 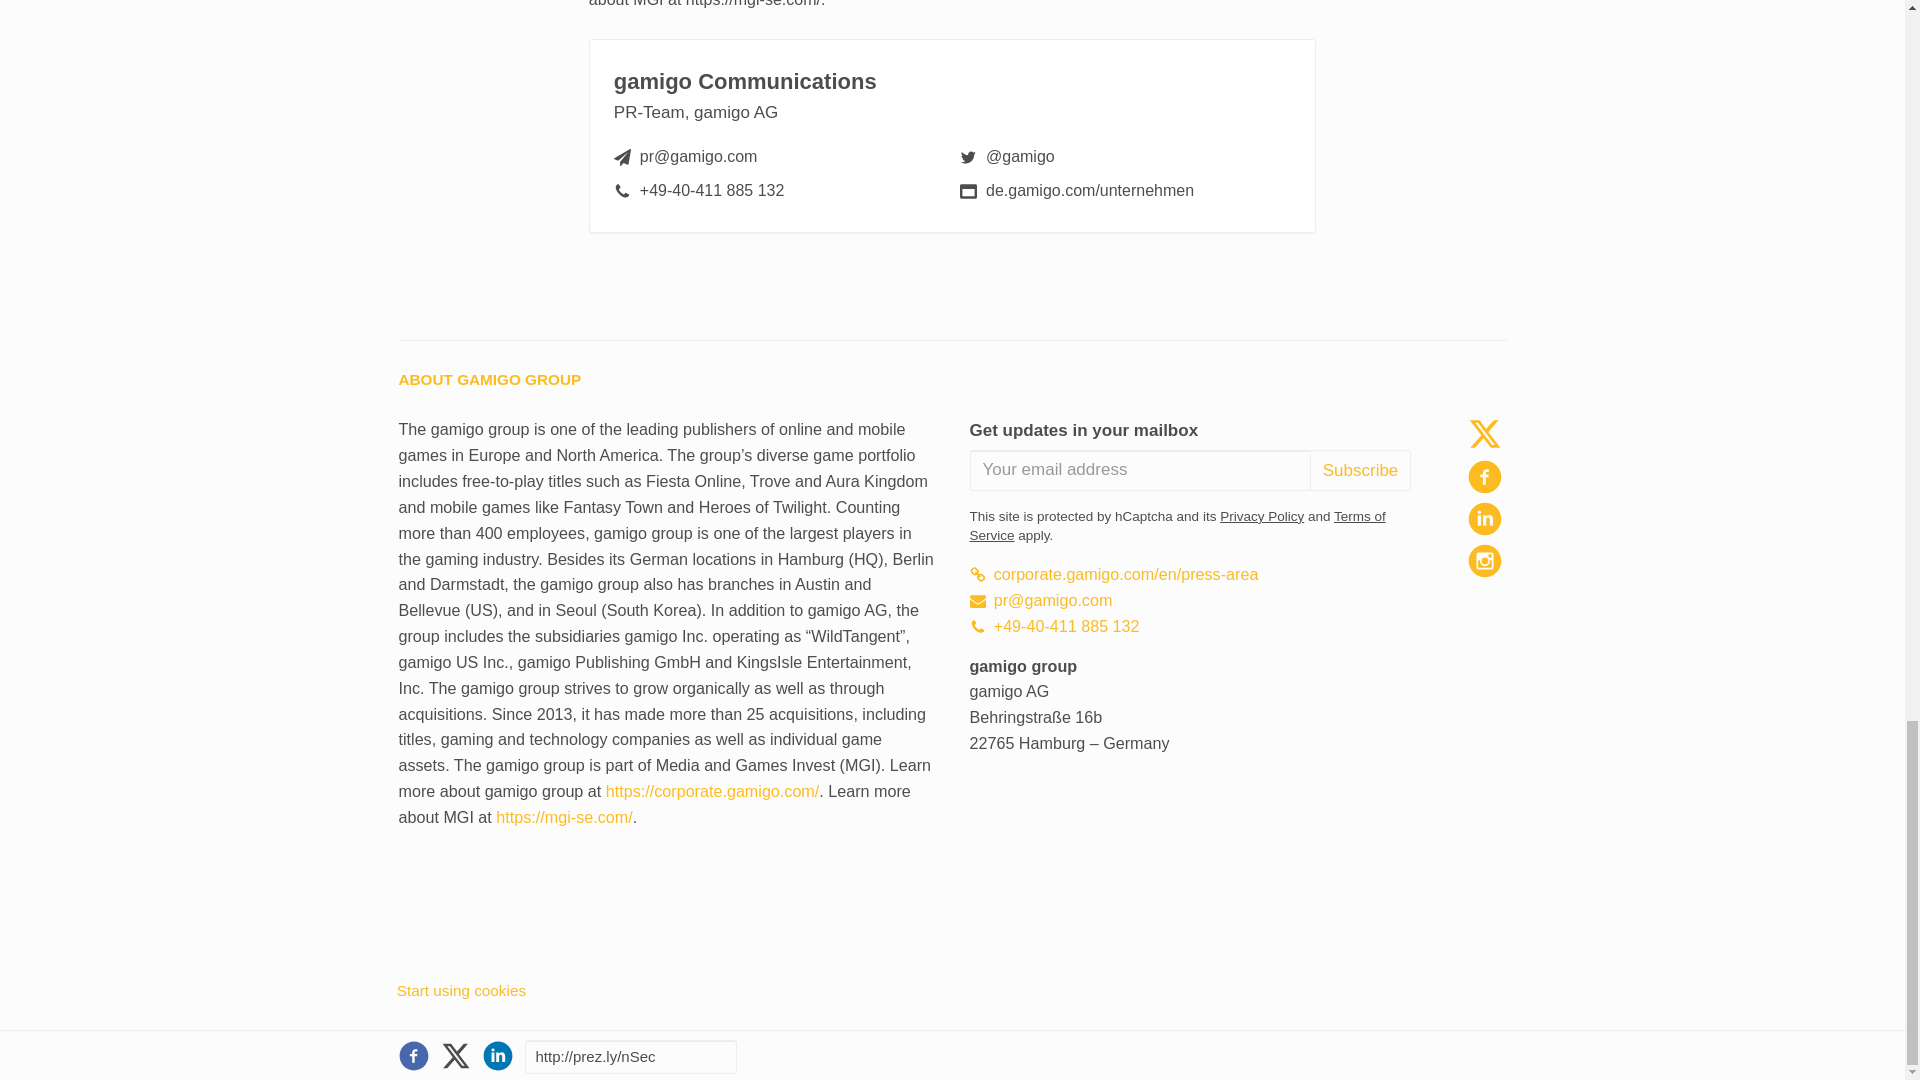 What do you see at coordinates (1484, 518) in the screenshot?
I see `gamigo group Linkedin` at bounding box center [1484, 518].